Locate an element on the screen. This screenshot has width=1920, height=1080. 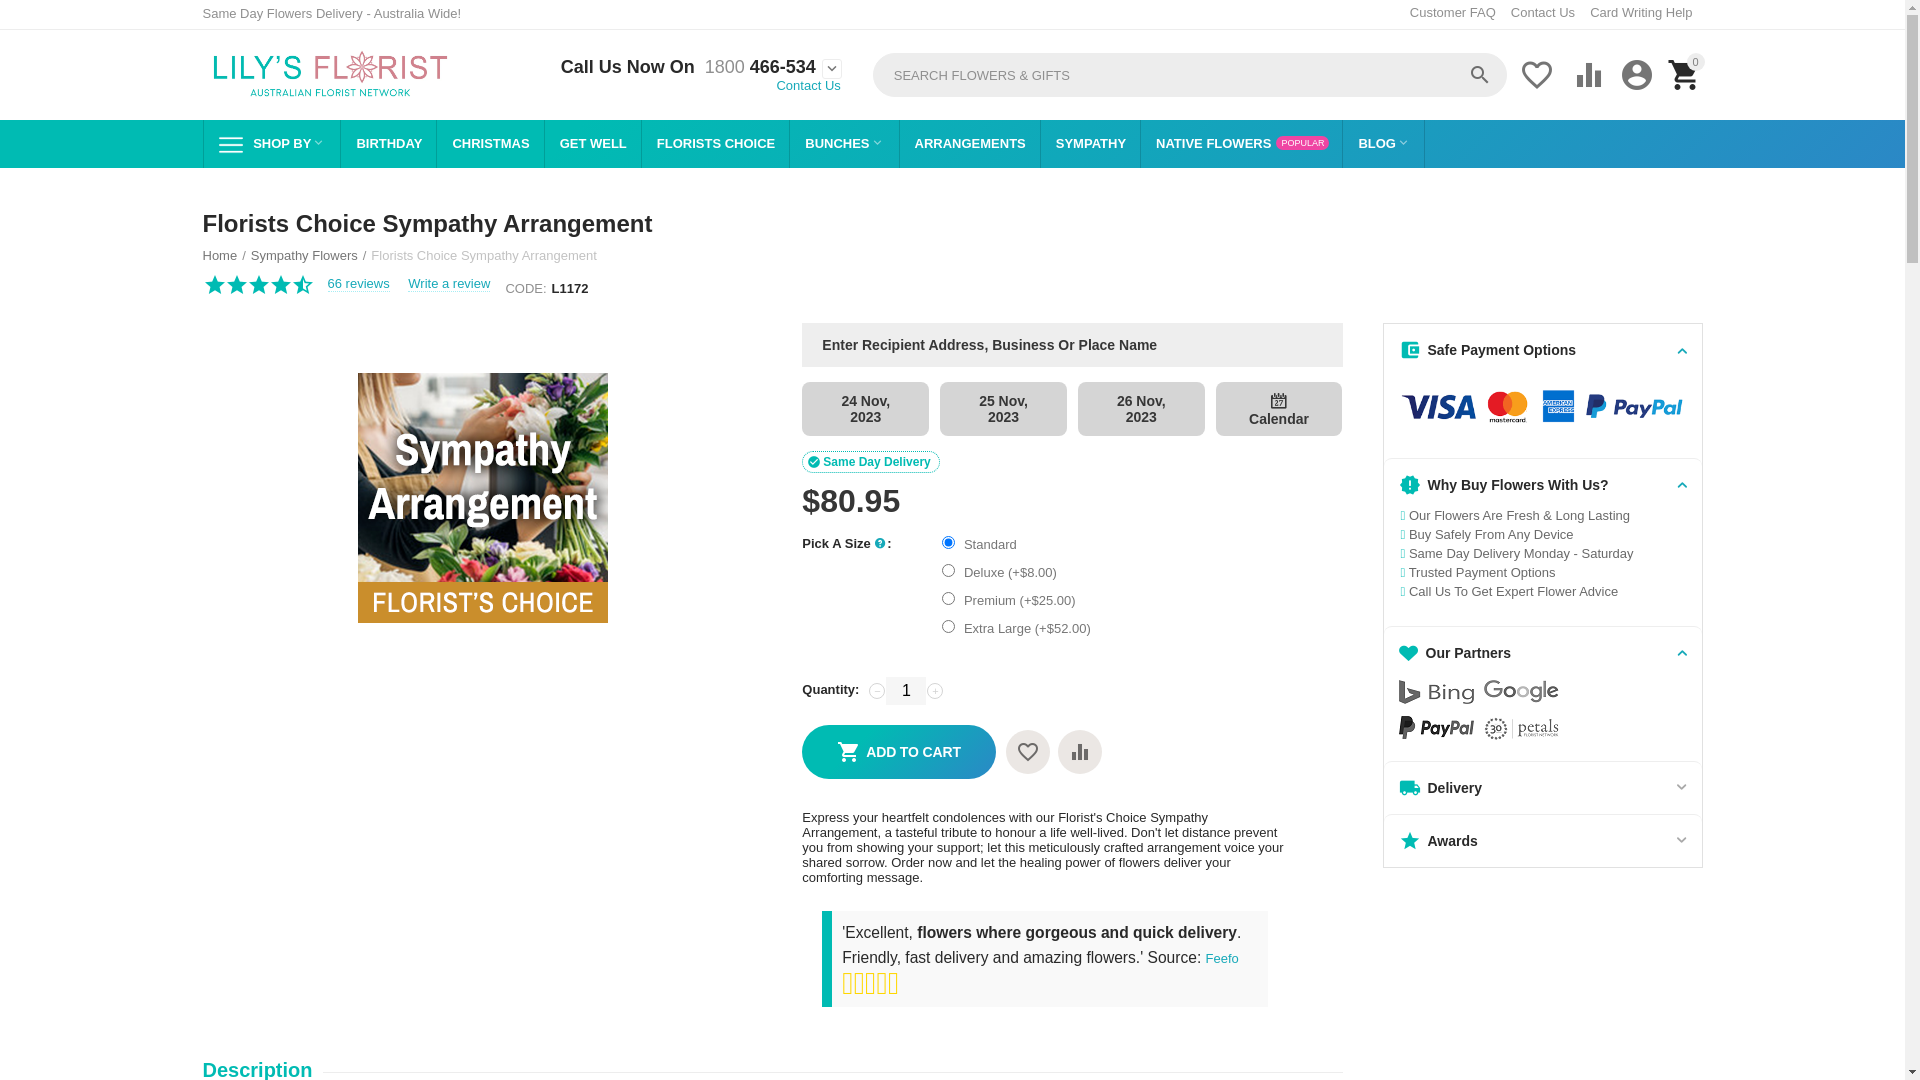
GET WELL is located at coordinates (593, 144).